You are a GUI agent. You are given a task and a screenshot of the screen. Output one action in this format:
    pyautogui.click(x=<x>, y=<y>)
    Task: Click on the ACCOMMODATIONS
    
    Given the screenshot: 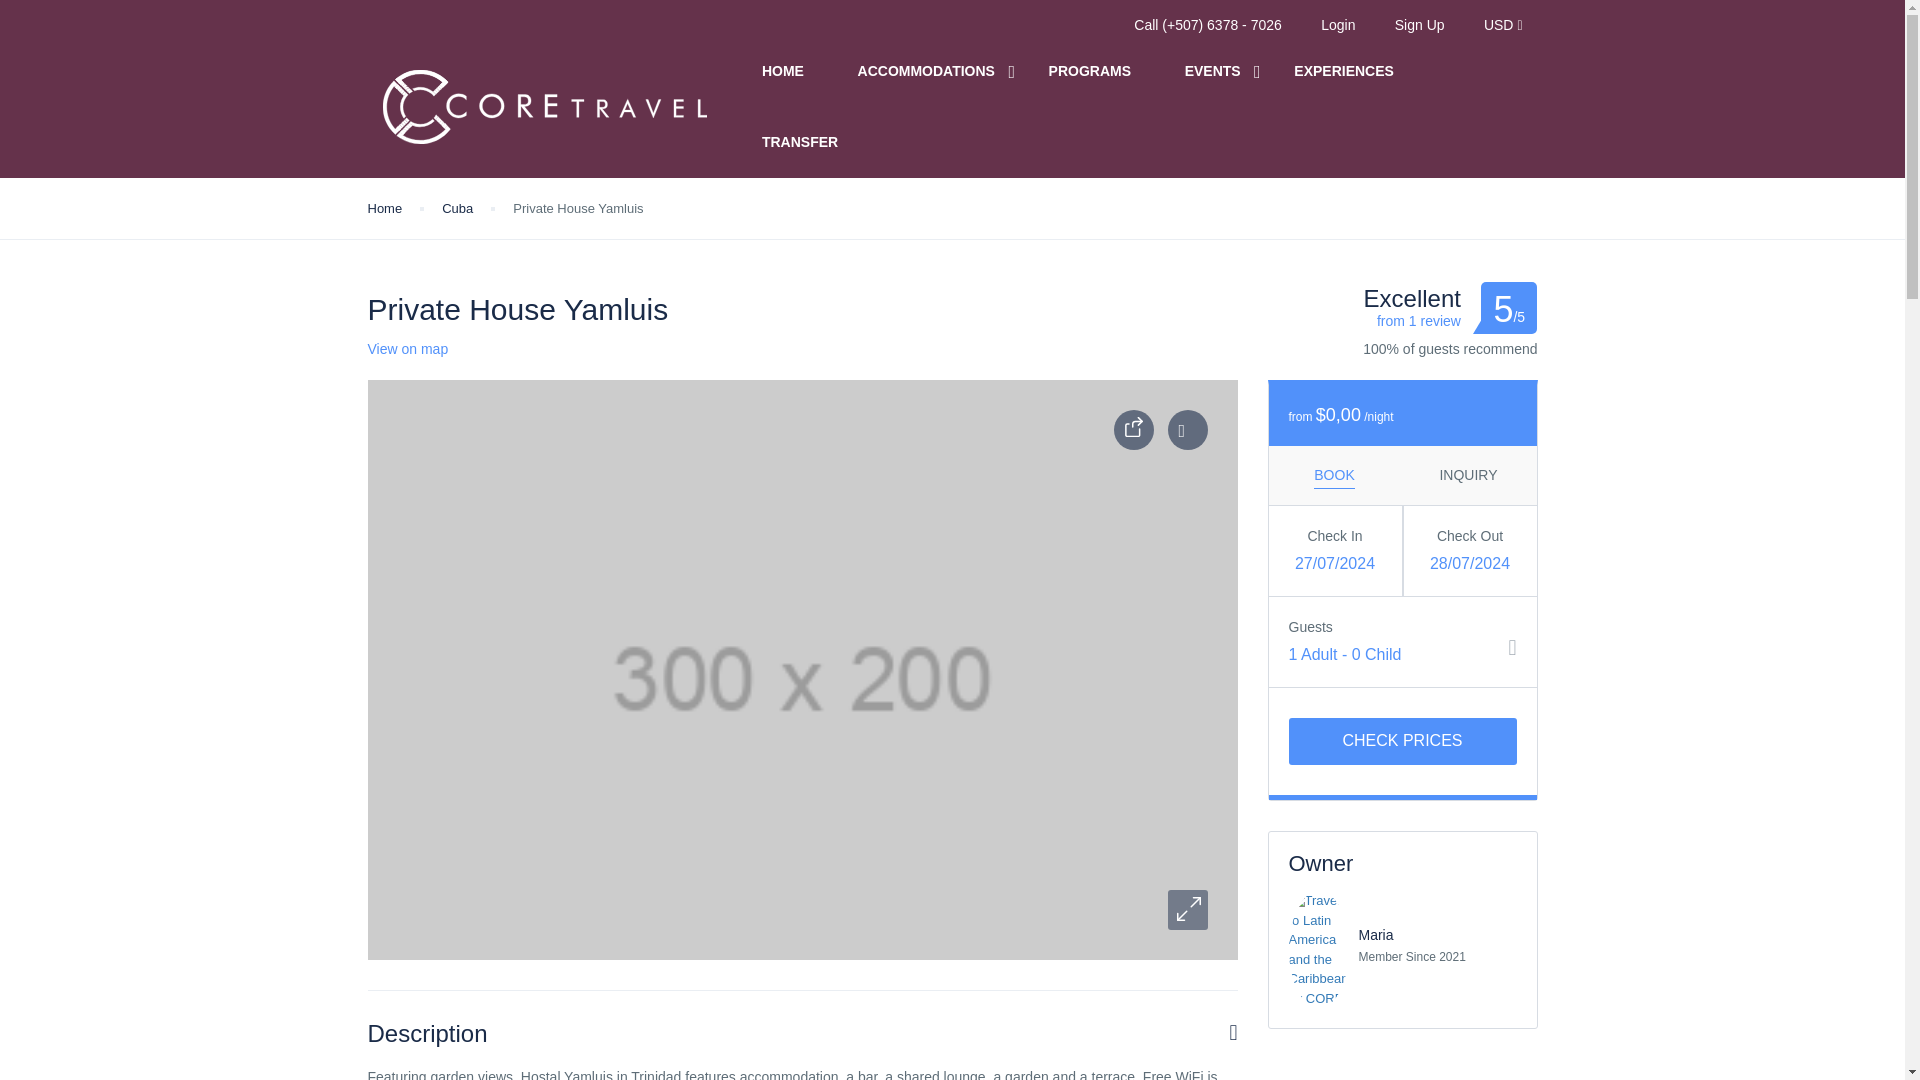 What is the action you would take?
    pyautogui.click(x=926, y=71)
    